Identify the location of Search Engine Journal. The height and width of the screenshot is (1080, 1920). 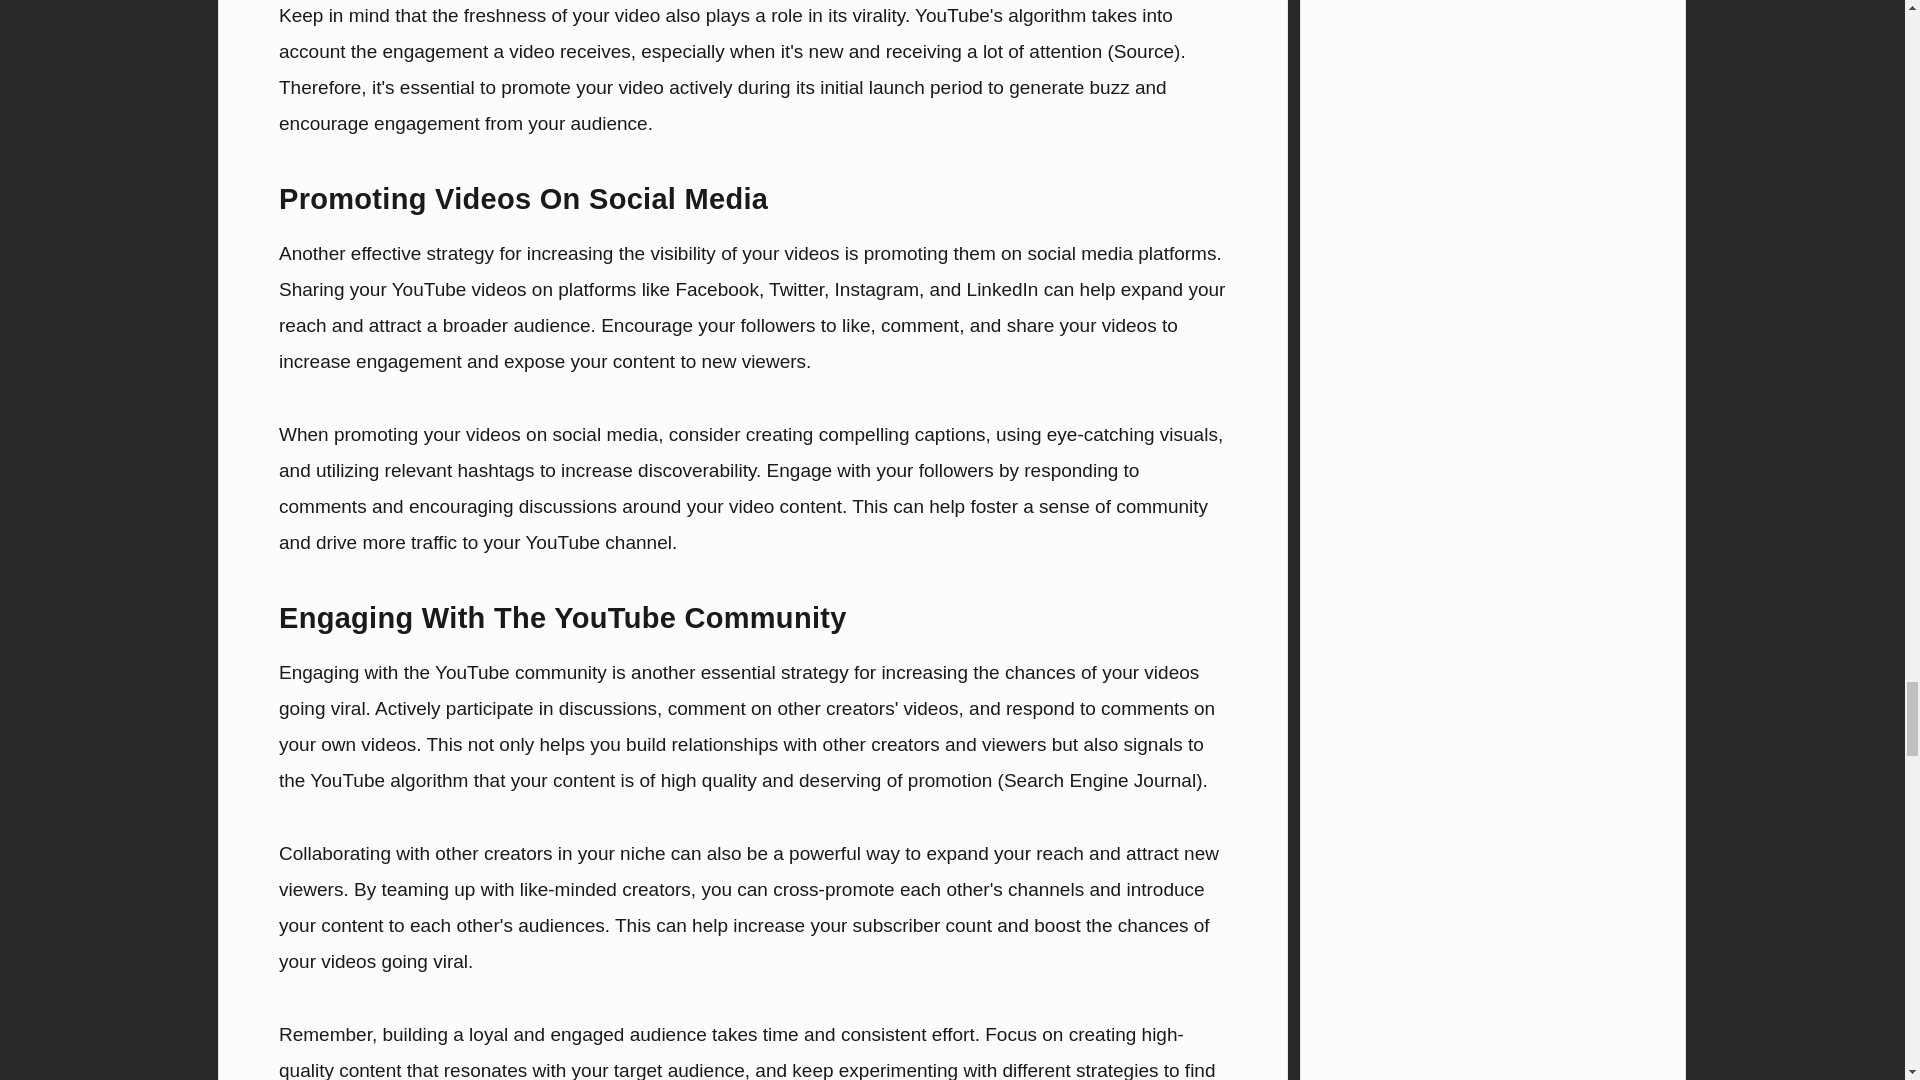
(1100, 780).